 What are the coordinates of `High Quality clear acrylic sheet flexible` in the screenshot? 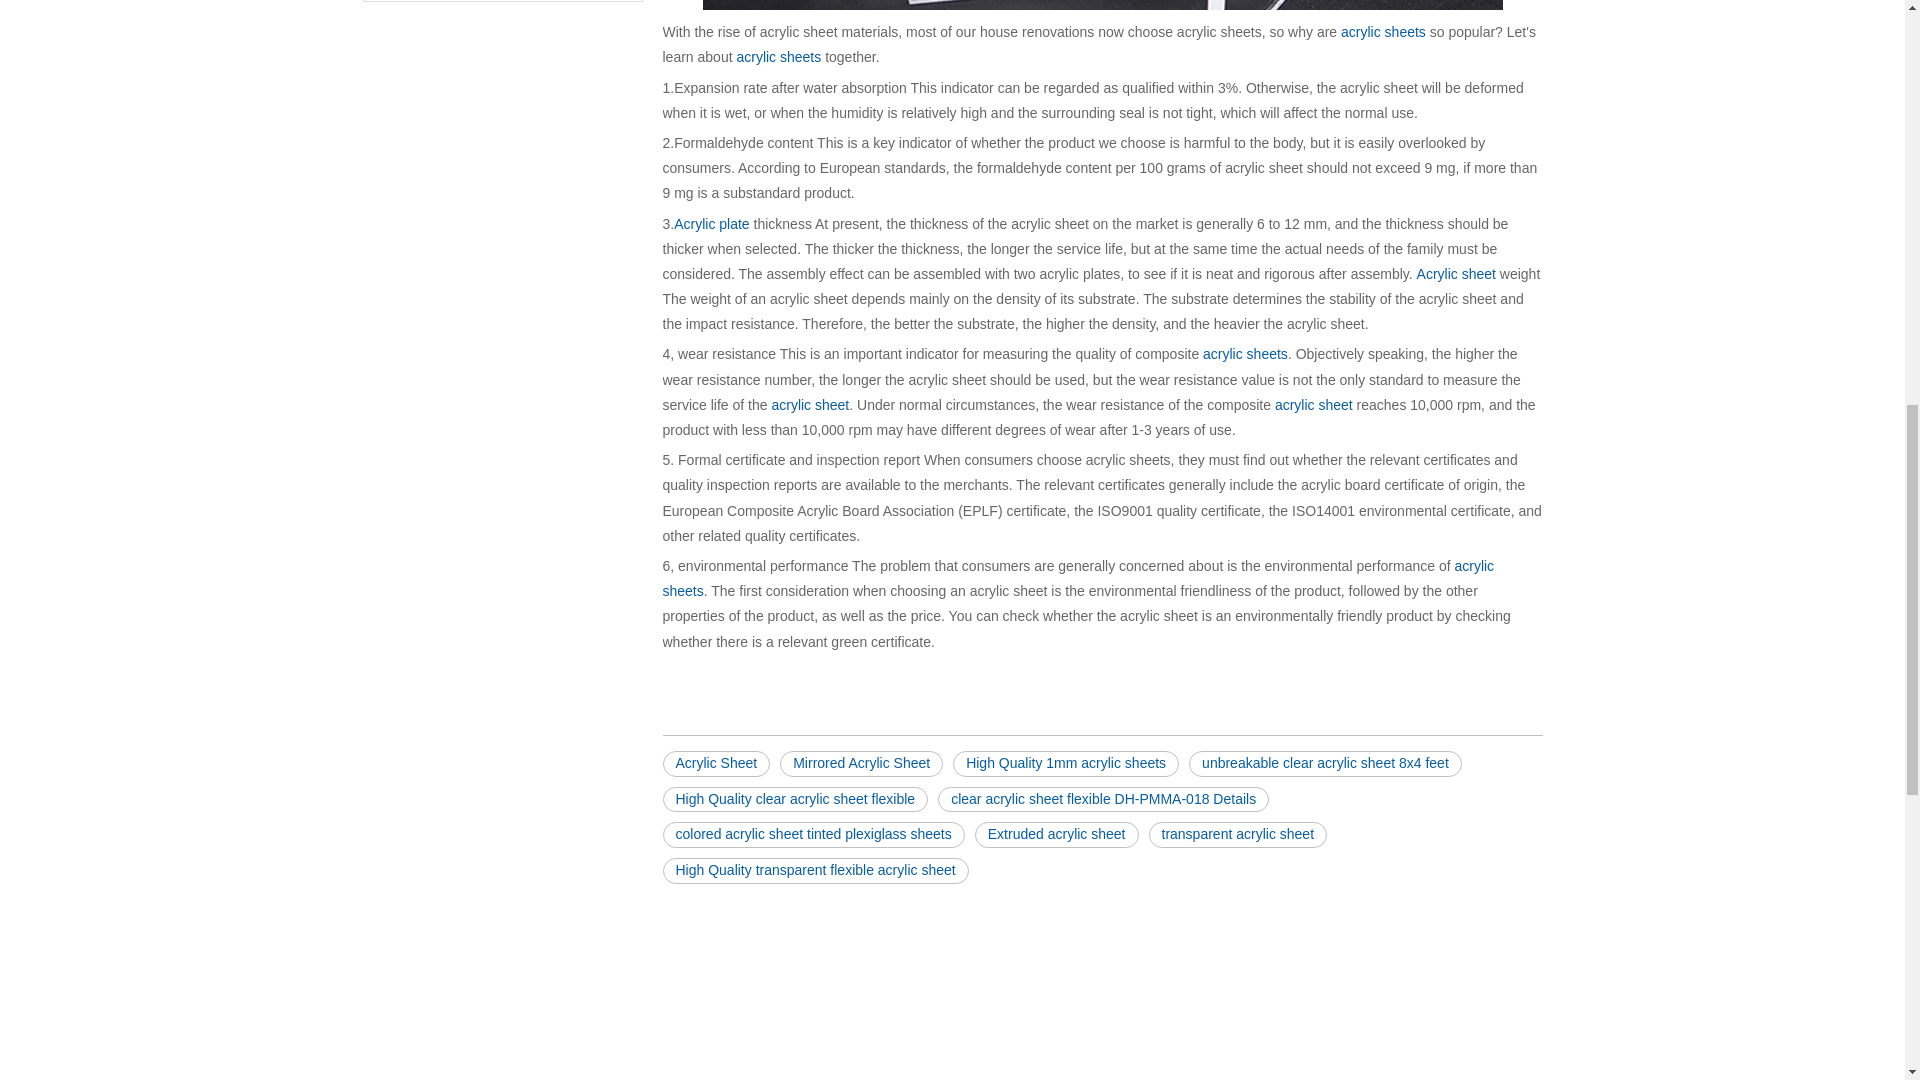 It's located at (794, 800).